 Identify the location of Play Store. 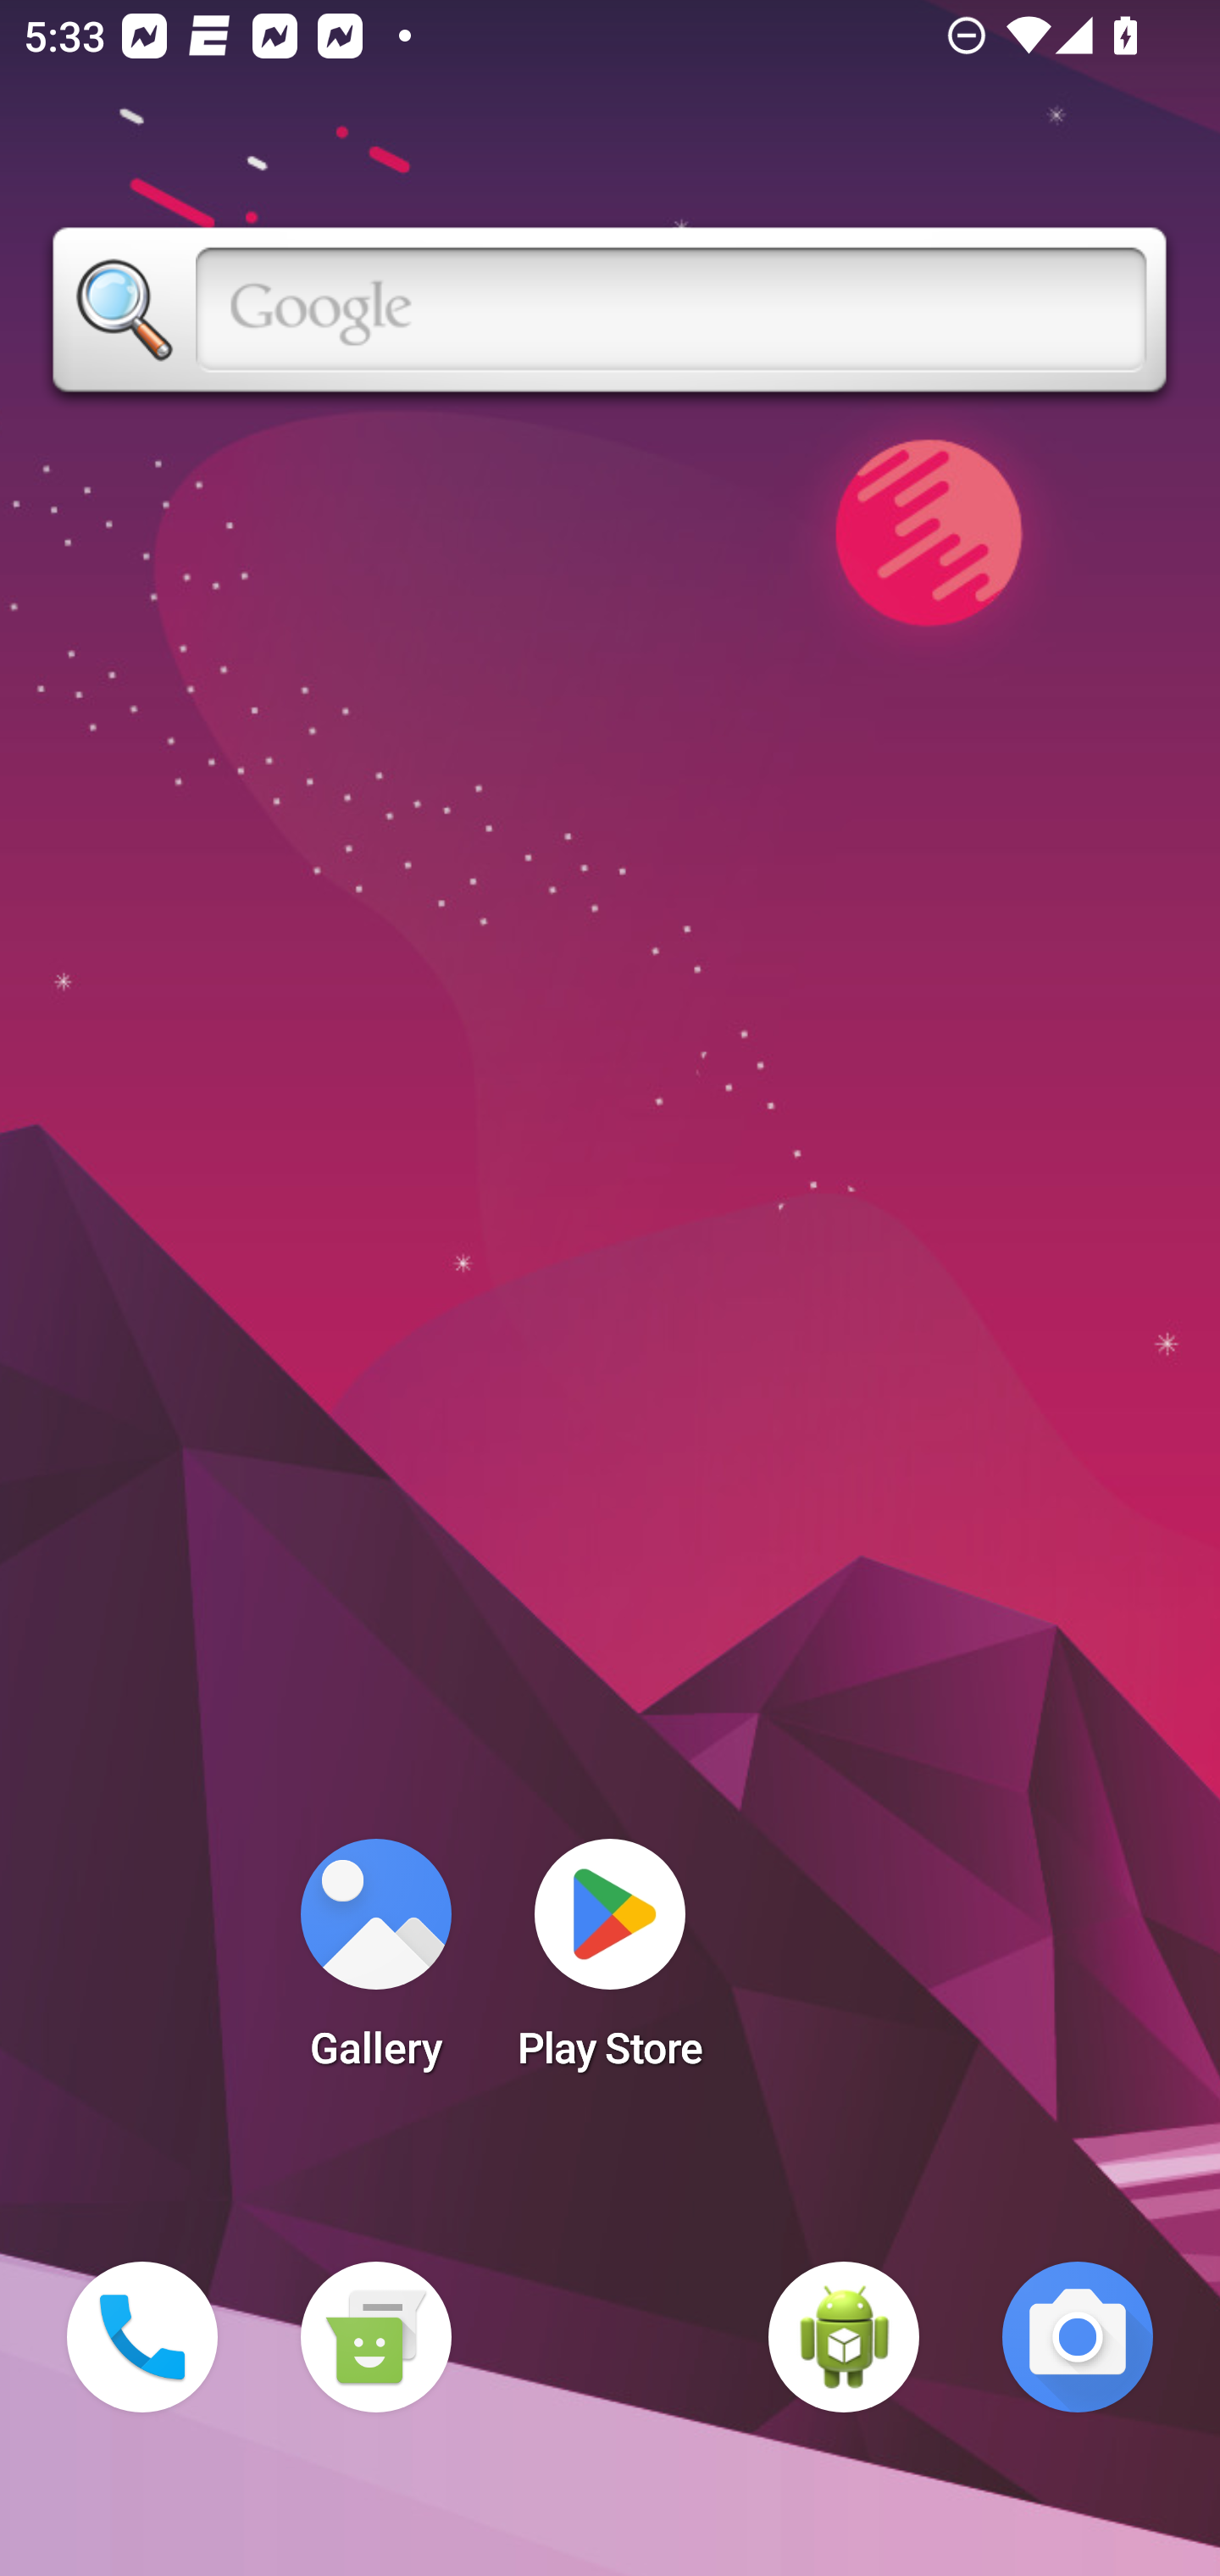
(610, 1964).